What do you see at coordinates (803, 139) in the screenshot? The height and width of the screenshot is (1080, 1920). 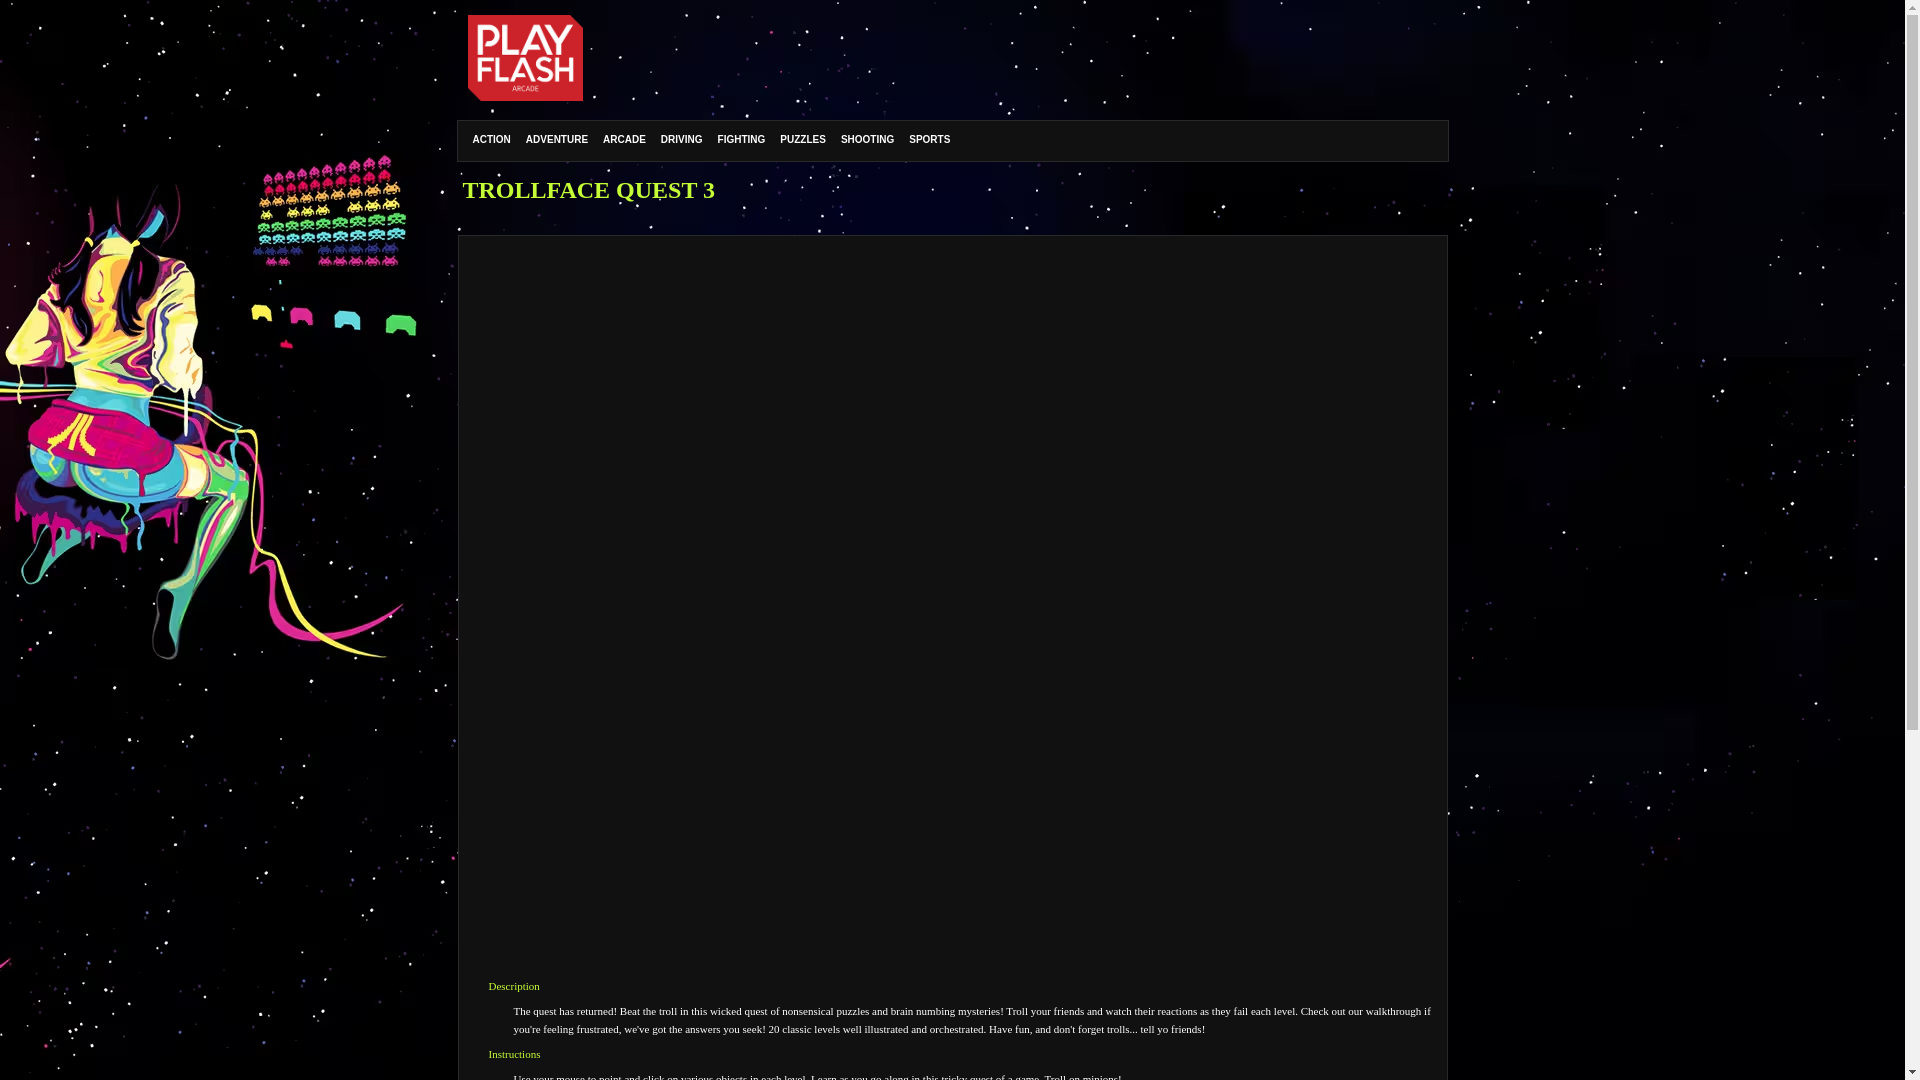 I see `PUZZLES` at bounding box center [803, 139].